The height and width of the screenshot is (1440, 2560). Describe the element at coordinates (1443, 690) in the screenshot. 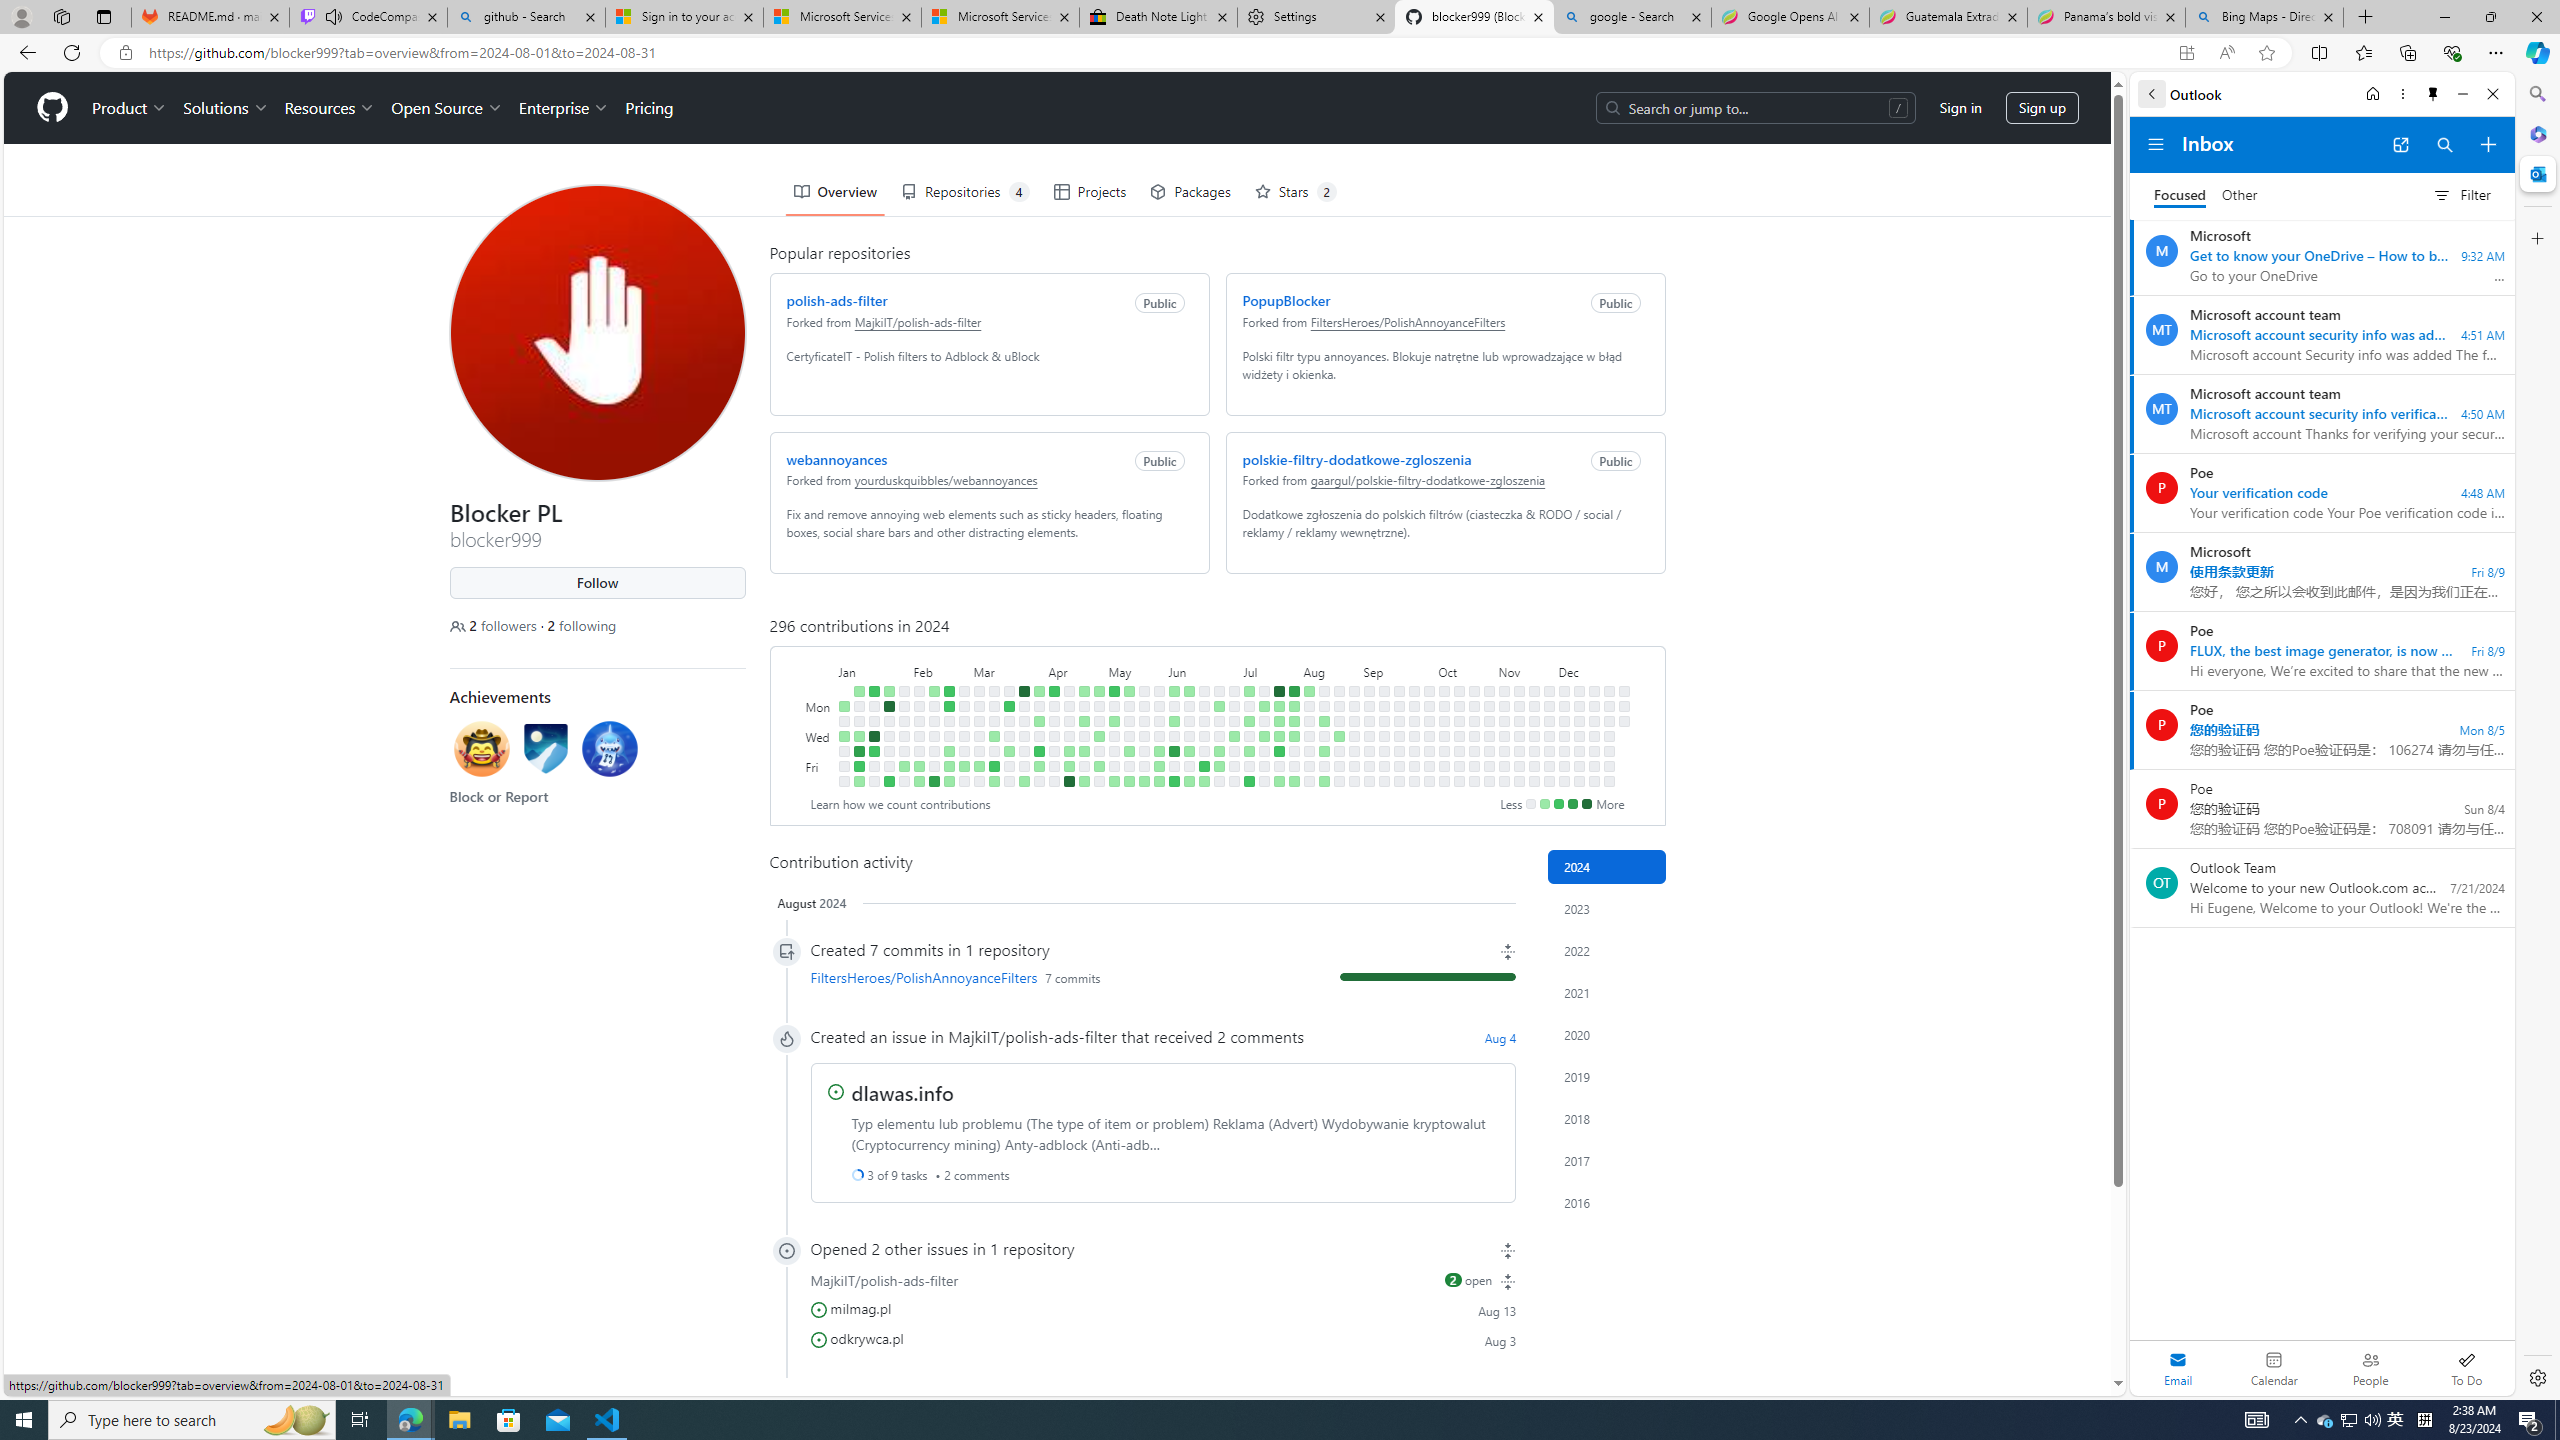

I see `No contributions on October 6th.` at that location.